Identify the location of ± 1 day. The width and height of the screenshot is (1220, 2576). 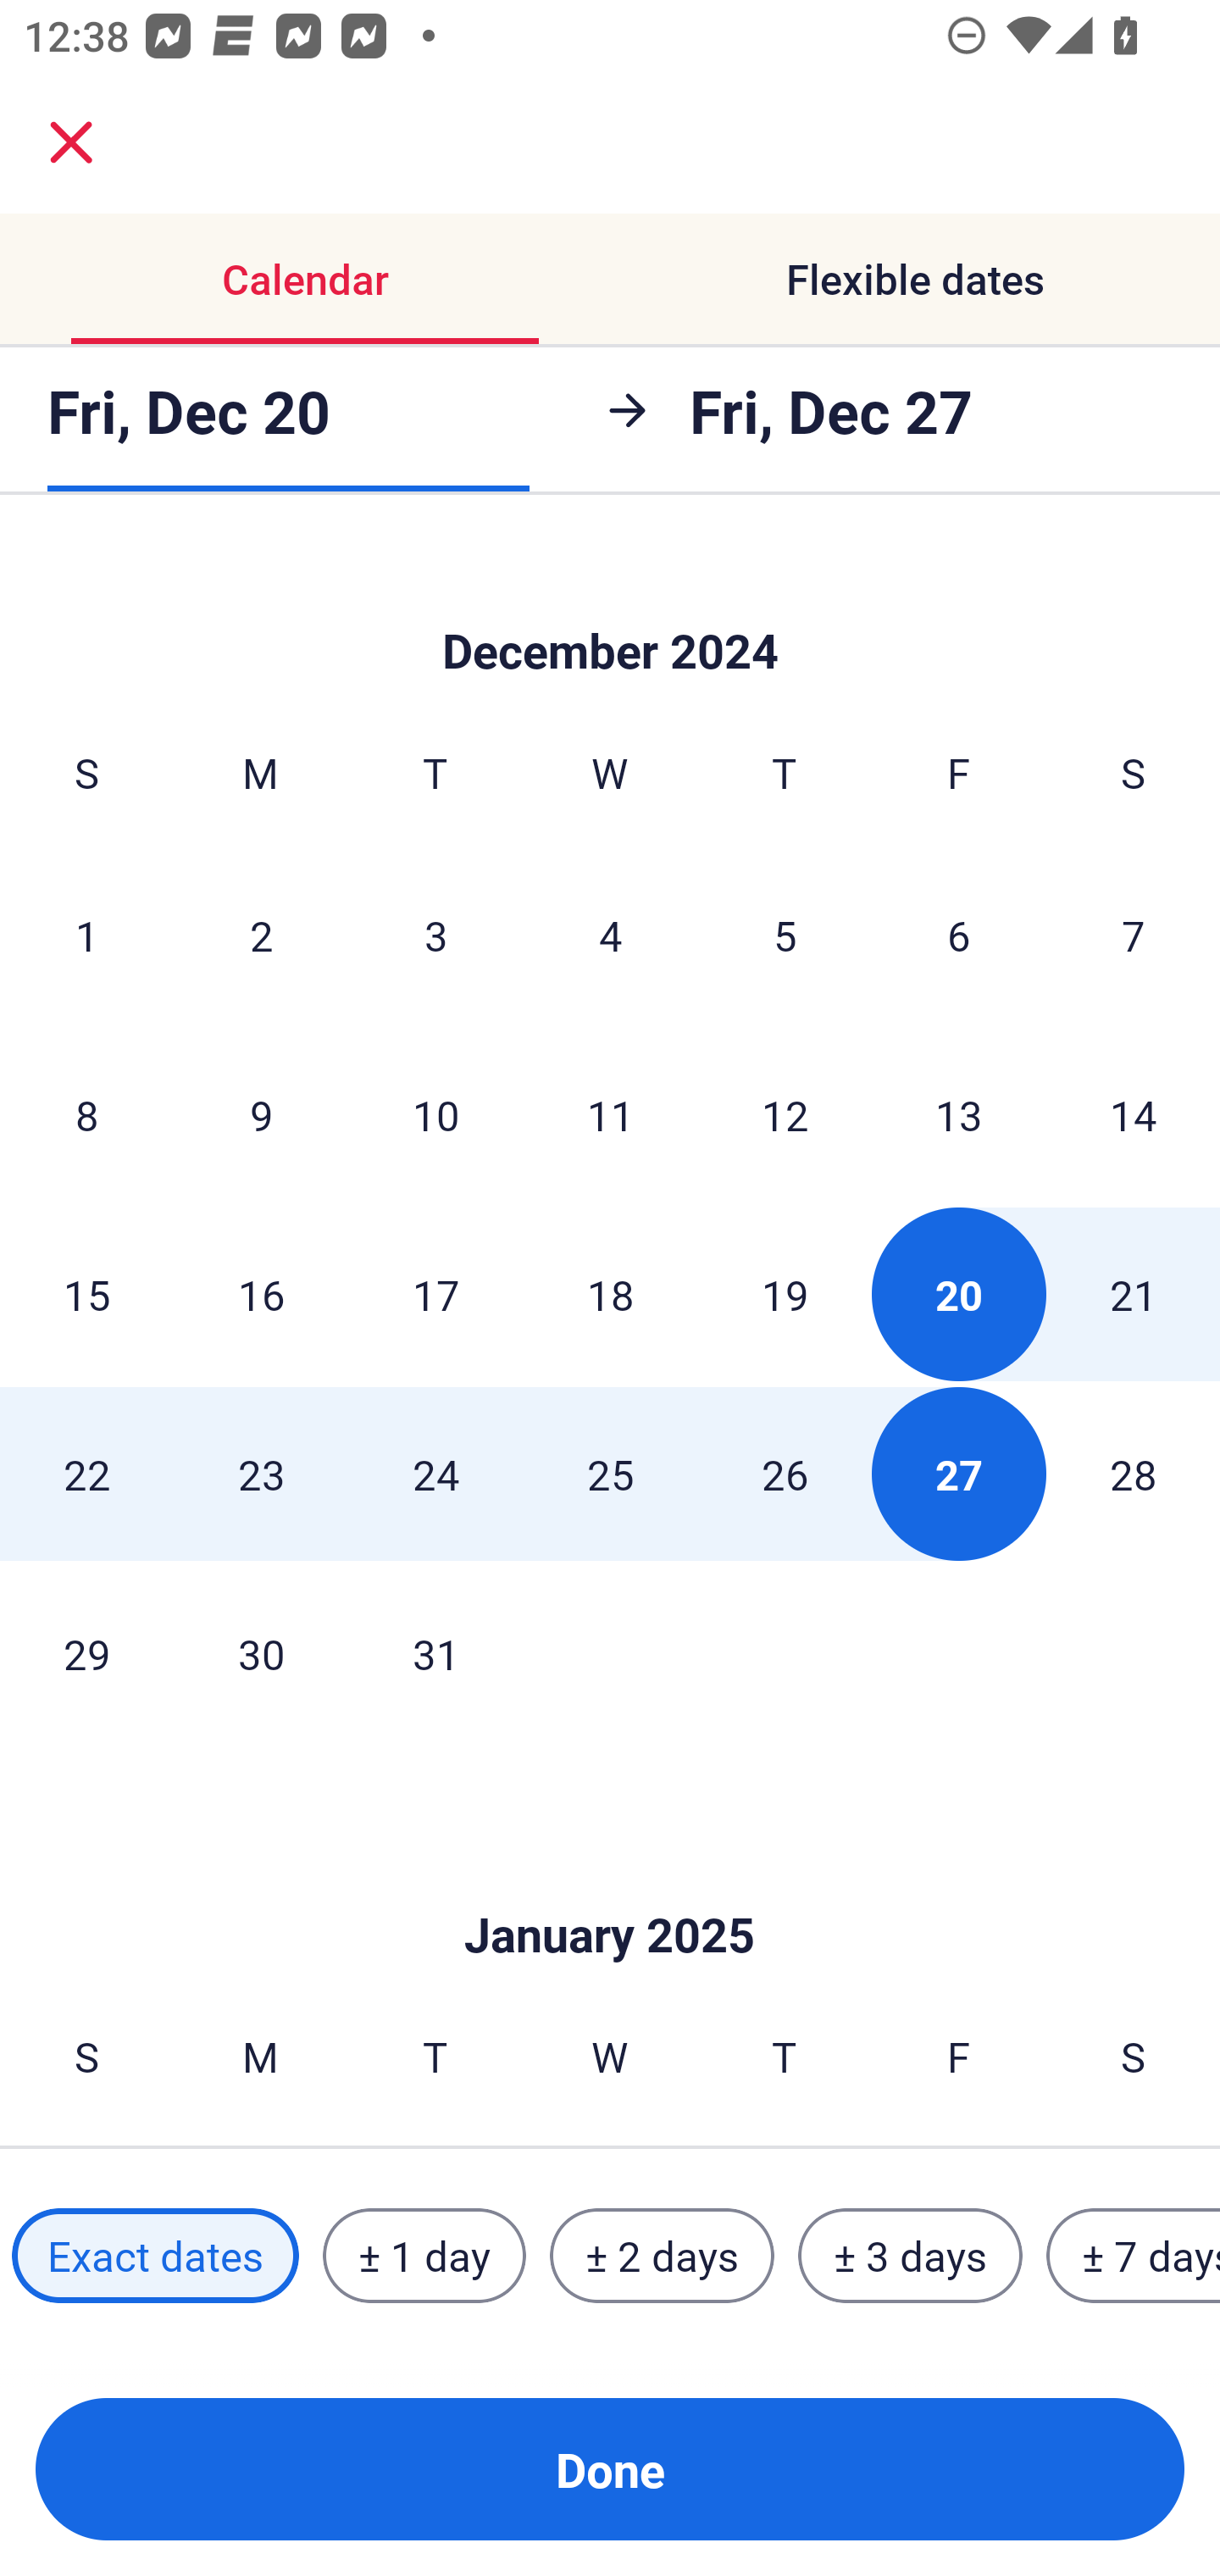
(424, 2255).